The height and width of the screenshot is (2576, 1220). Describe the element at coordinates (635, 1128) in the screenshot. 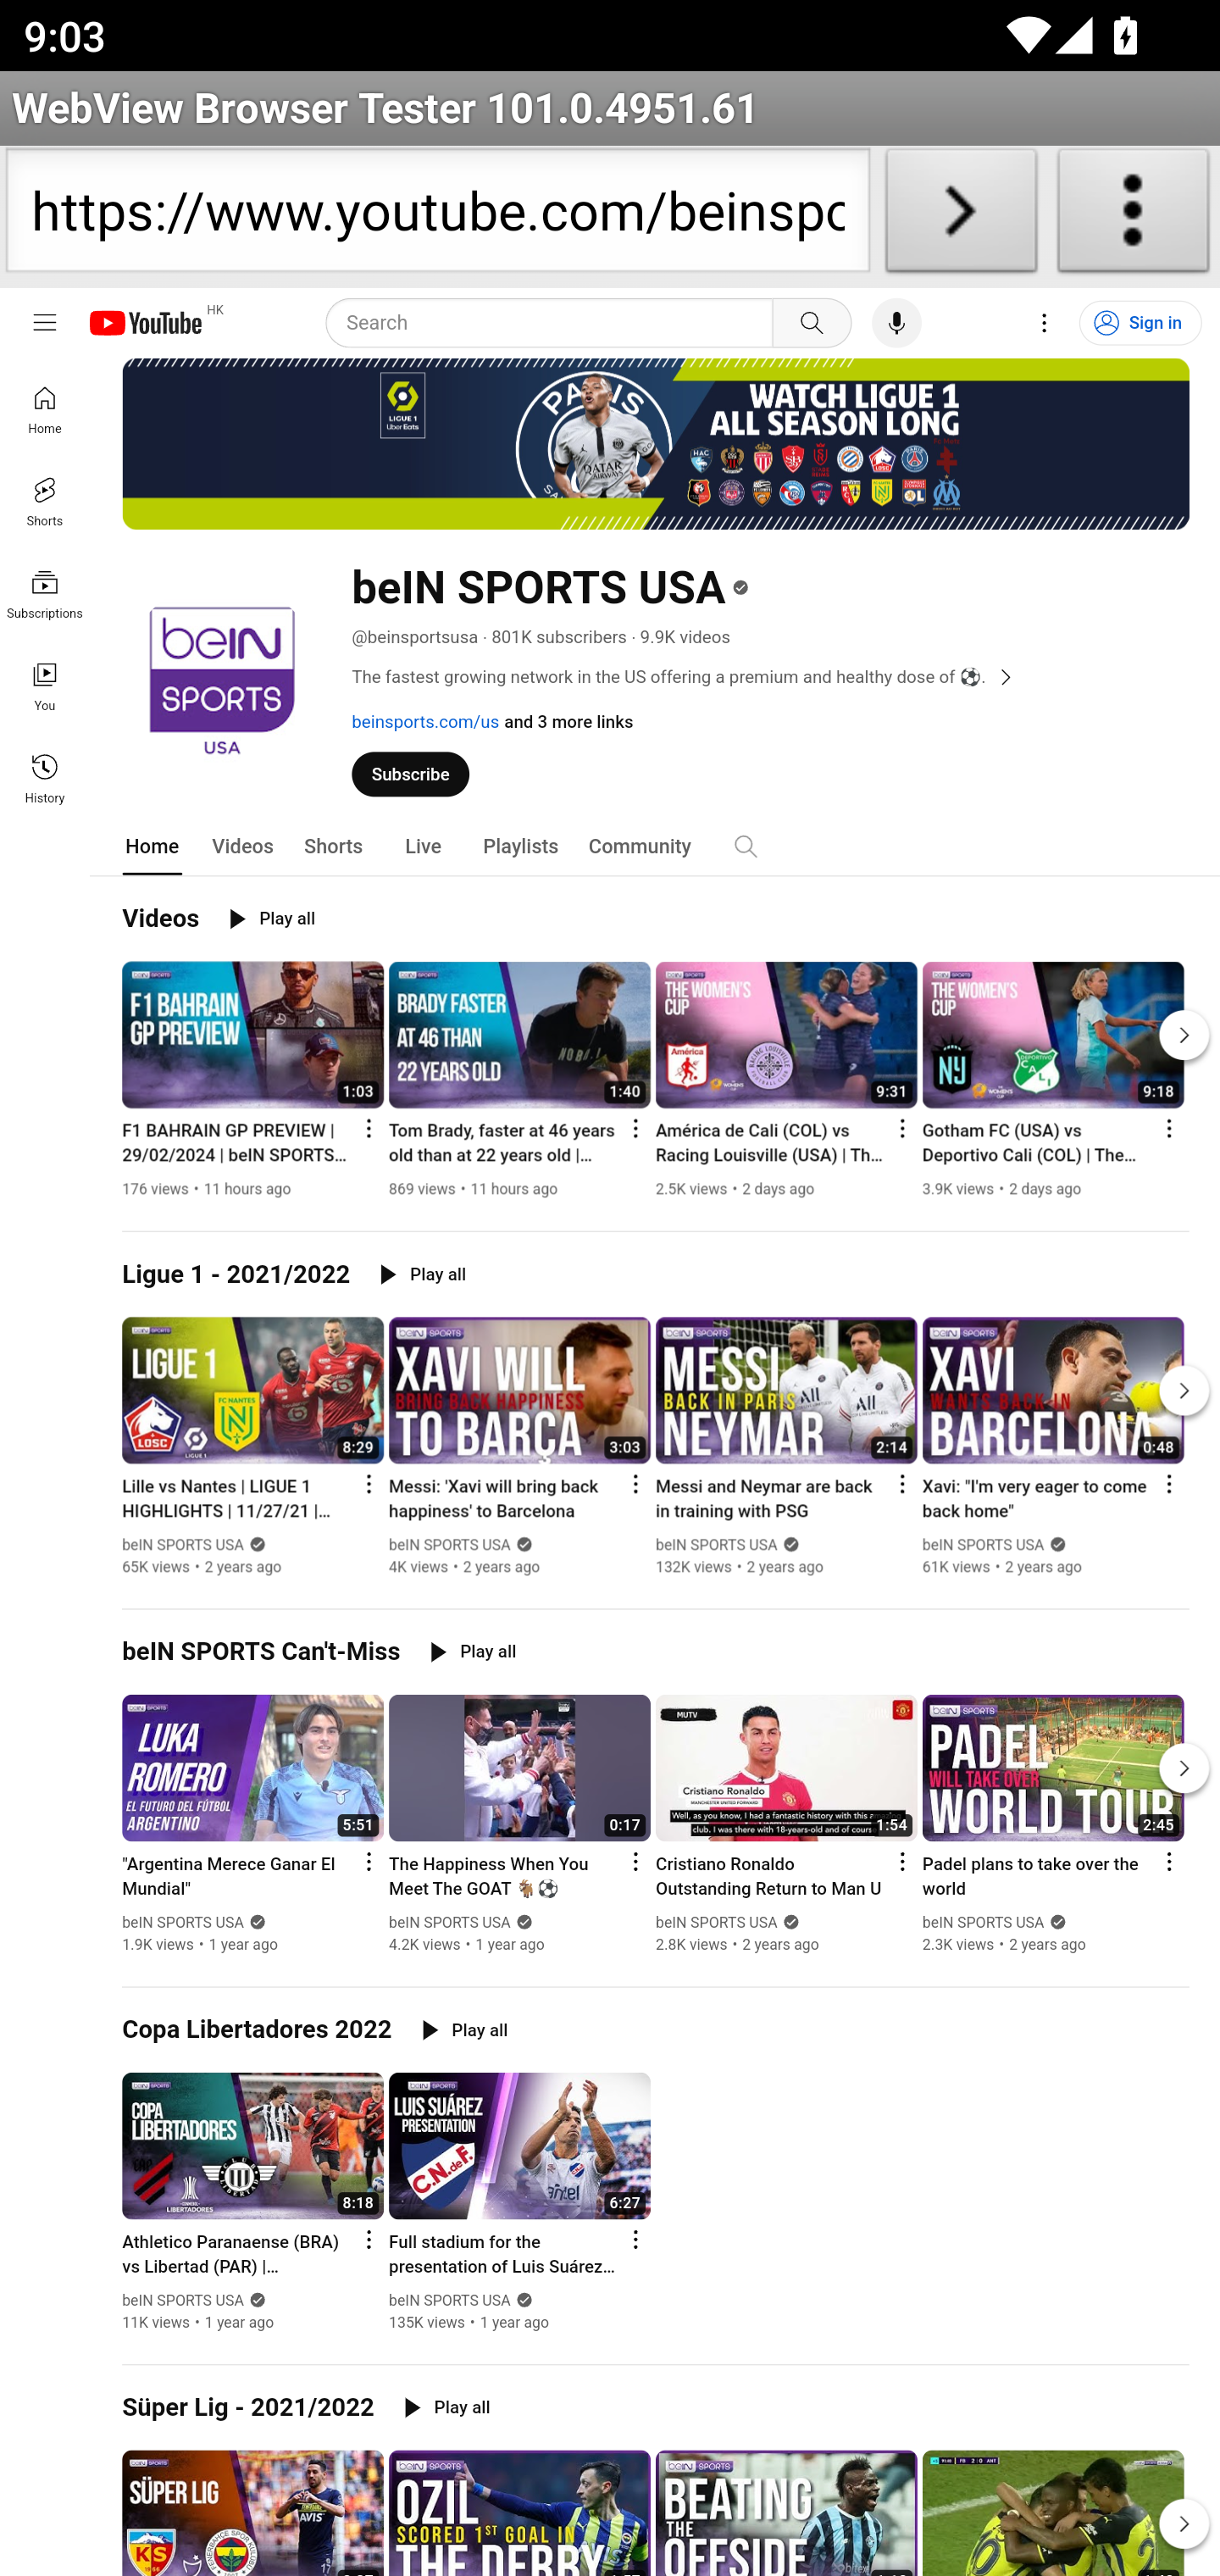

I see `Action menu` at that location.